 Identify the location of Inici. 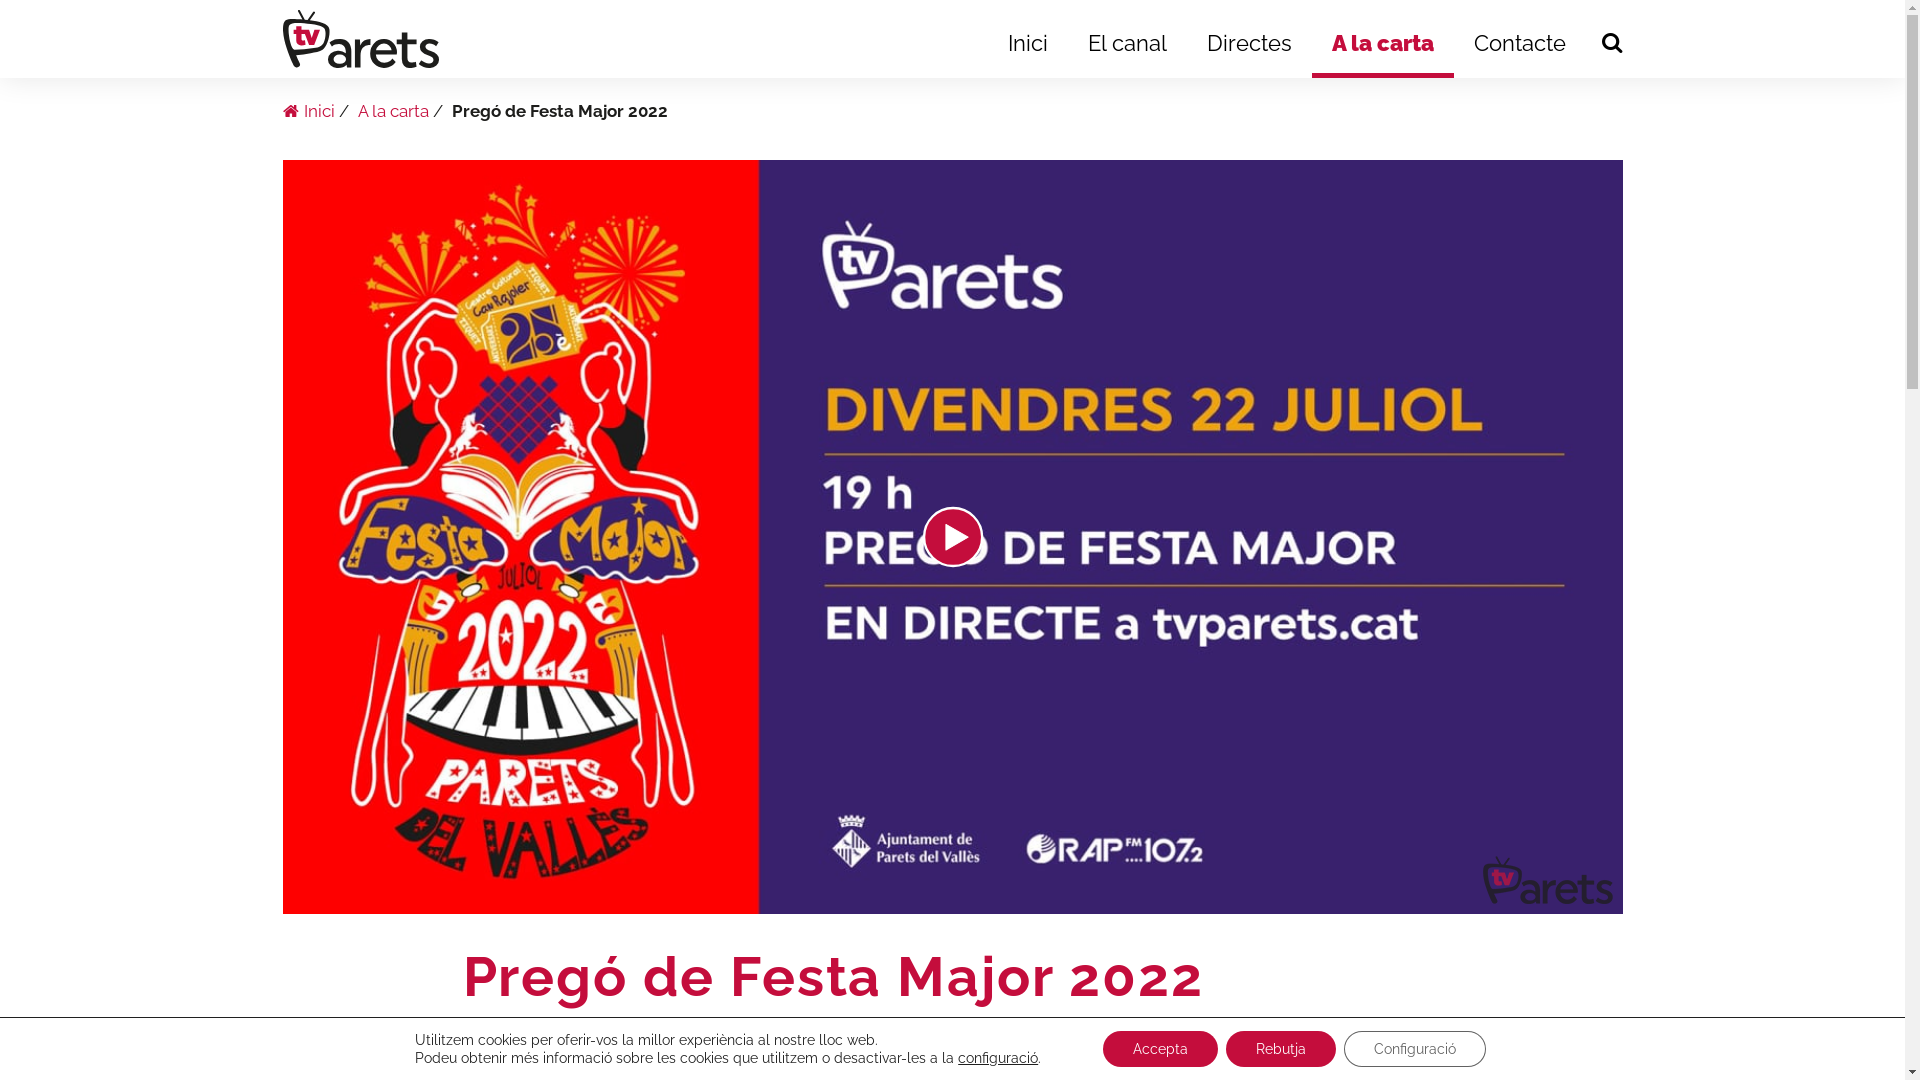
(308, 111).